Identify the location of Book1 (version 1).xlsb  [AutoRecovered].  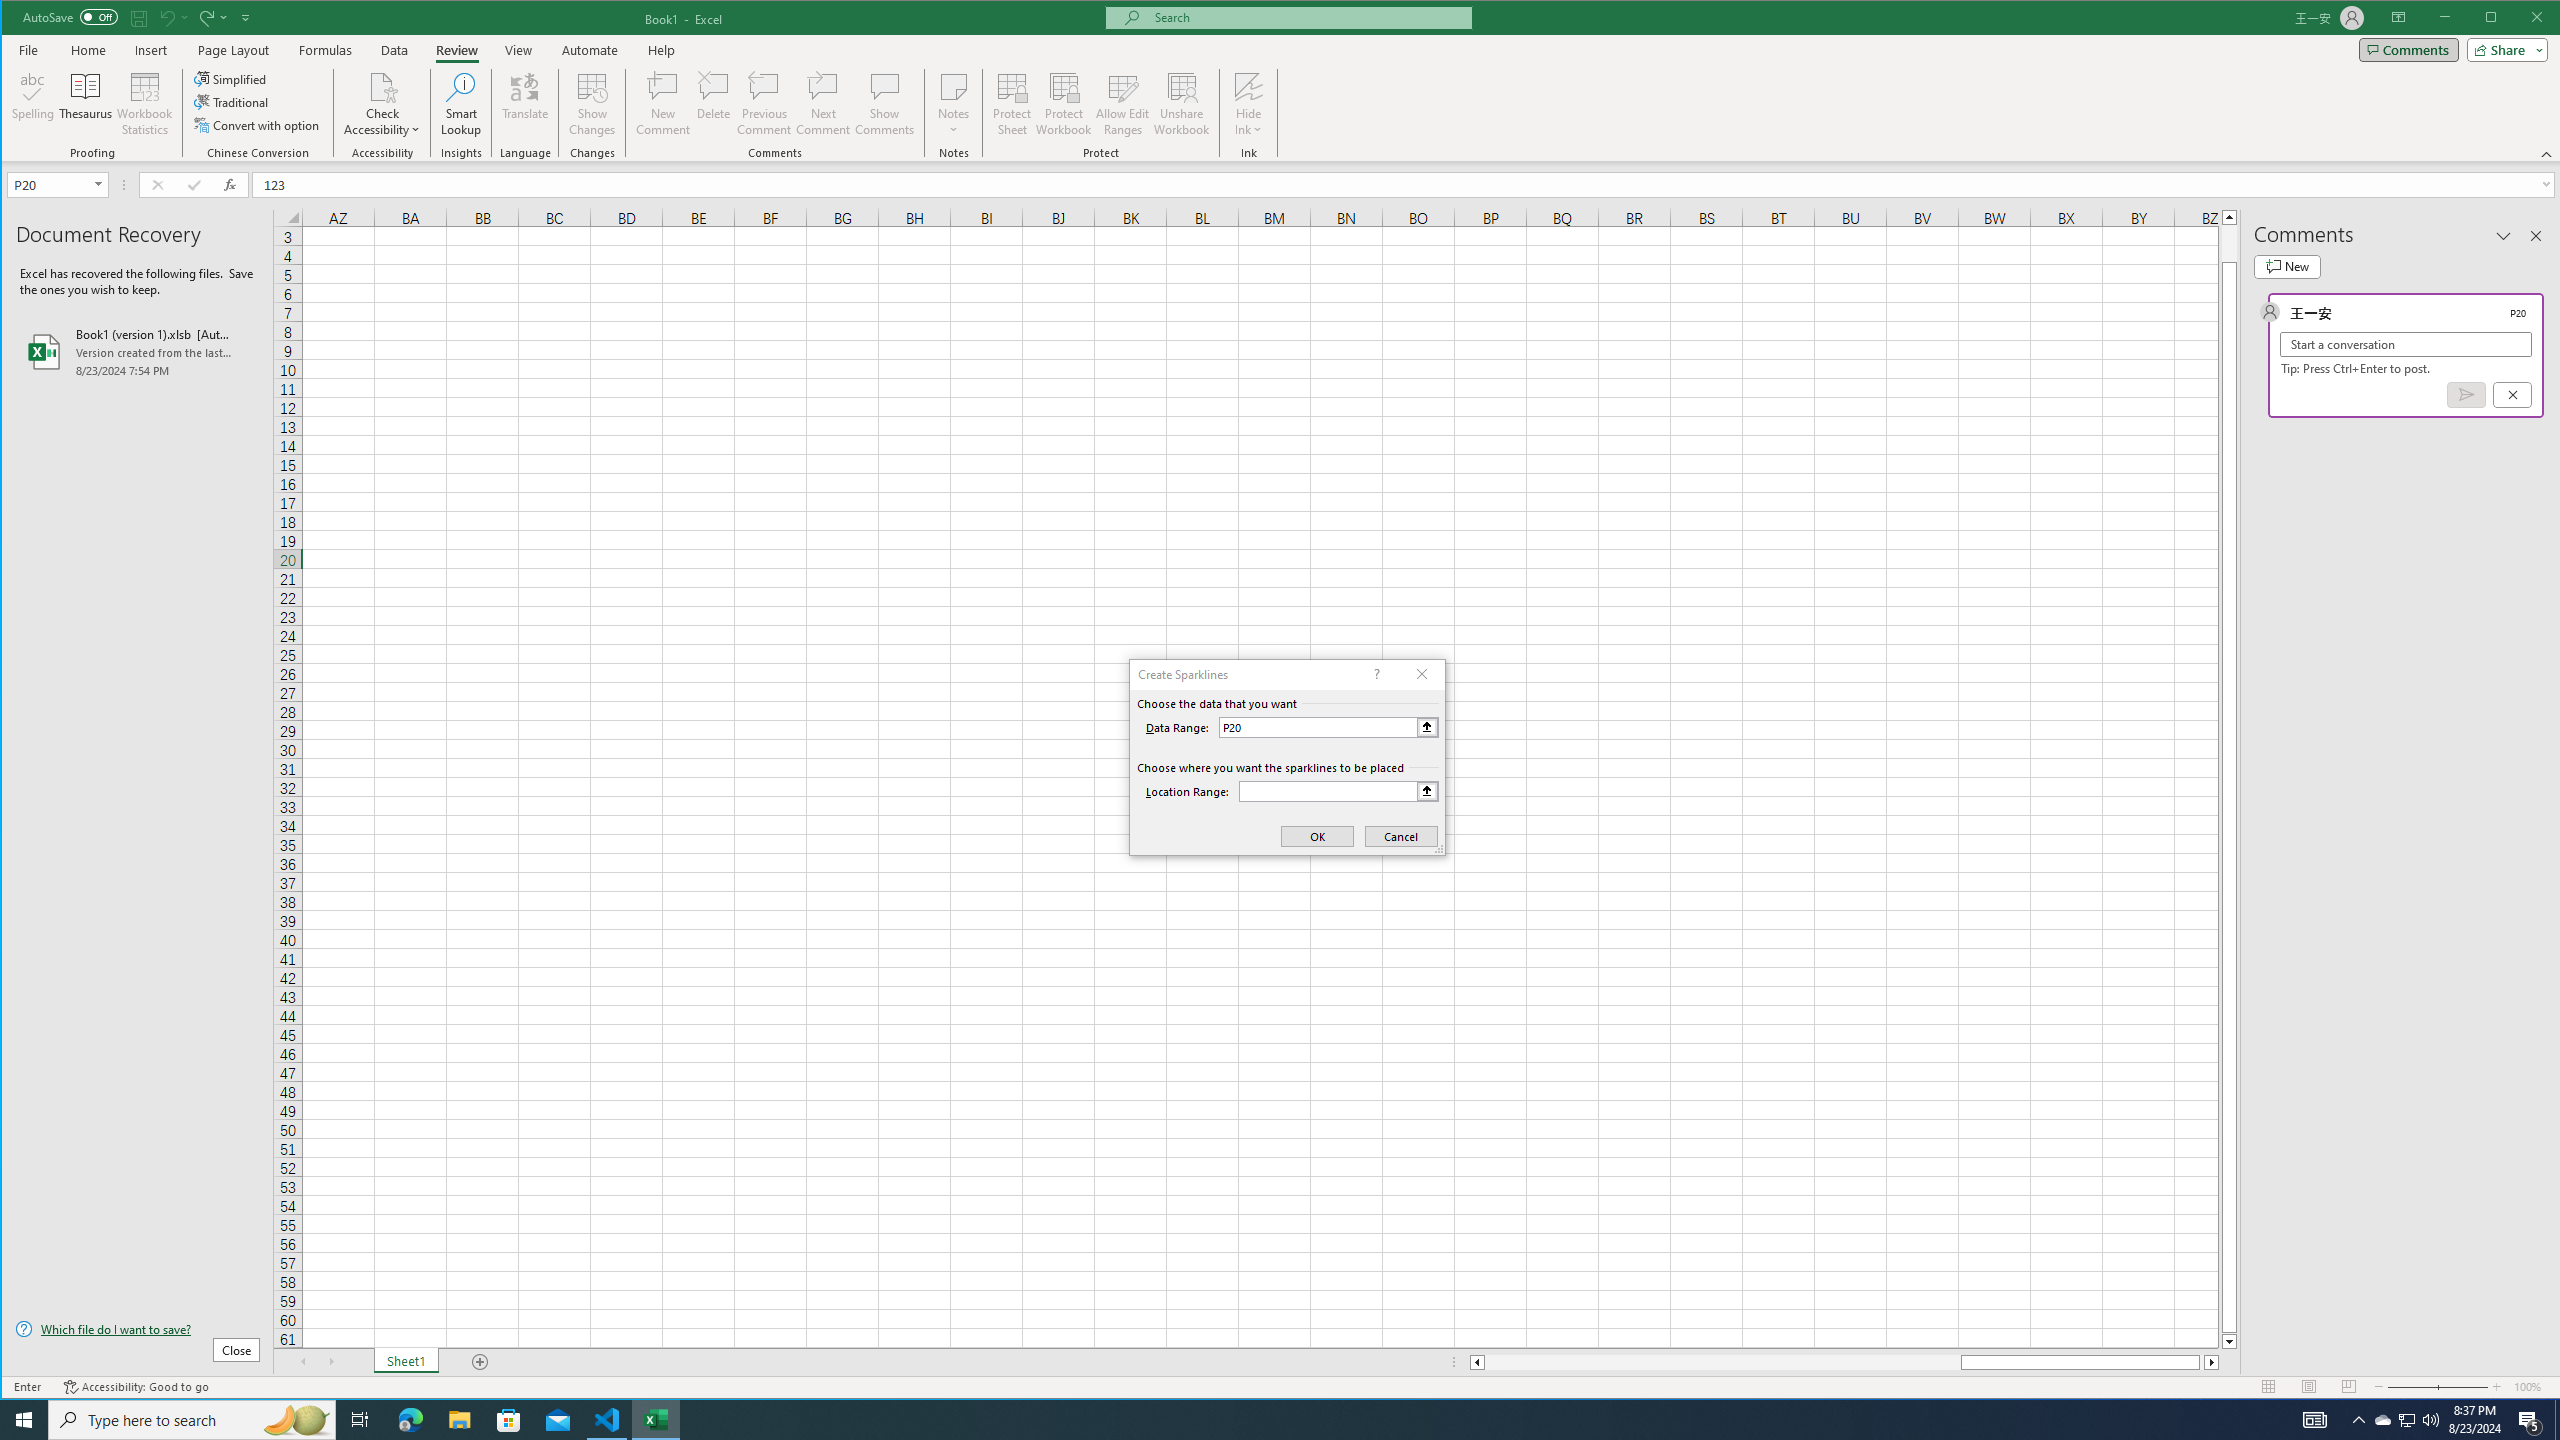
(138, 352).